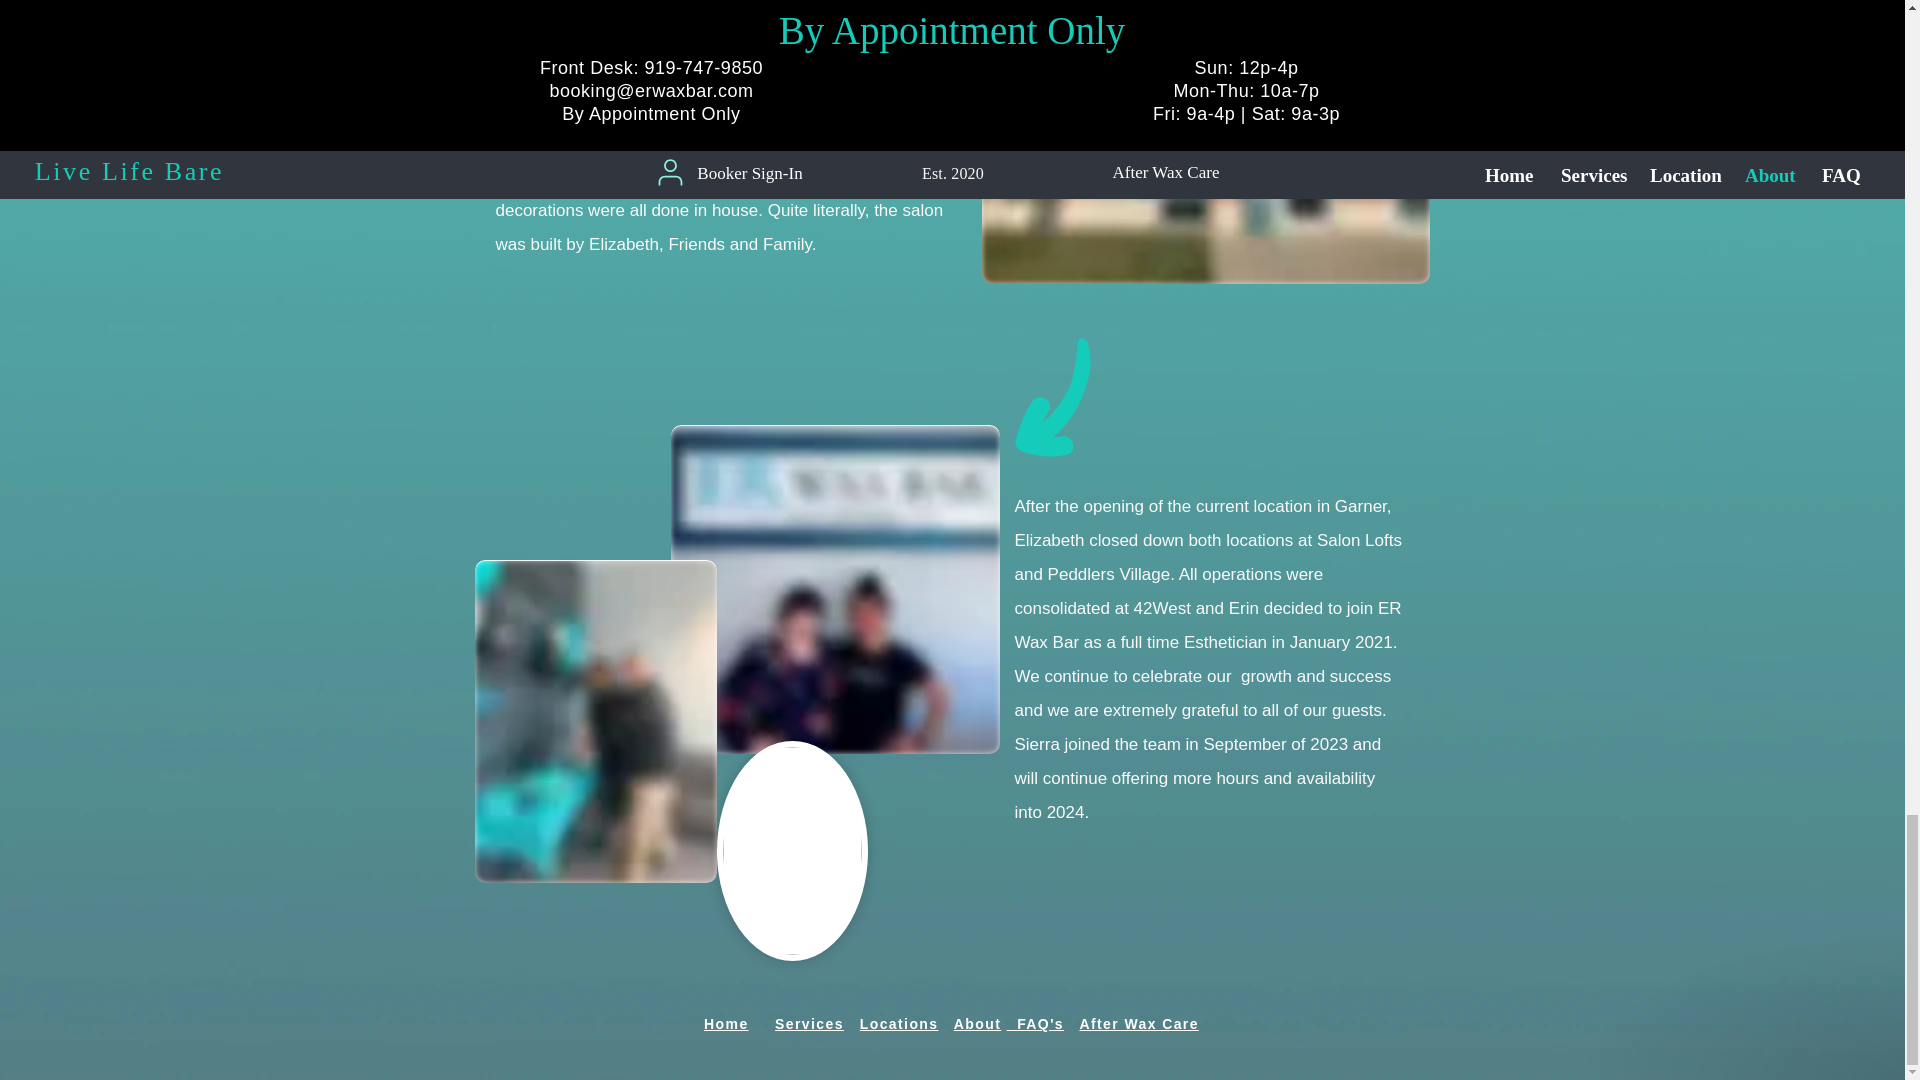 The height and width of the screenshot is (1080, 1920). Describe the element at coordinates (986, 1024) in the screenshot. I see `About   ` at that location.